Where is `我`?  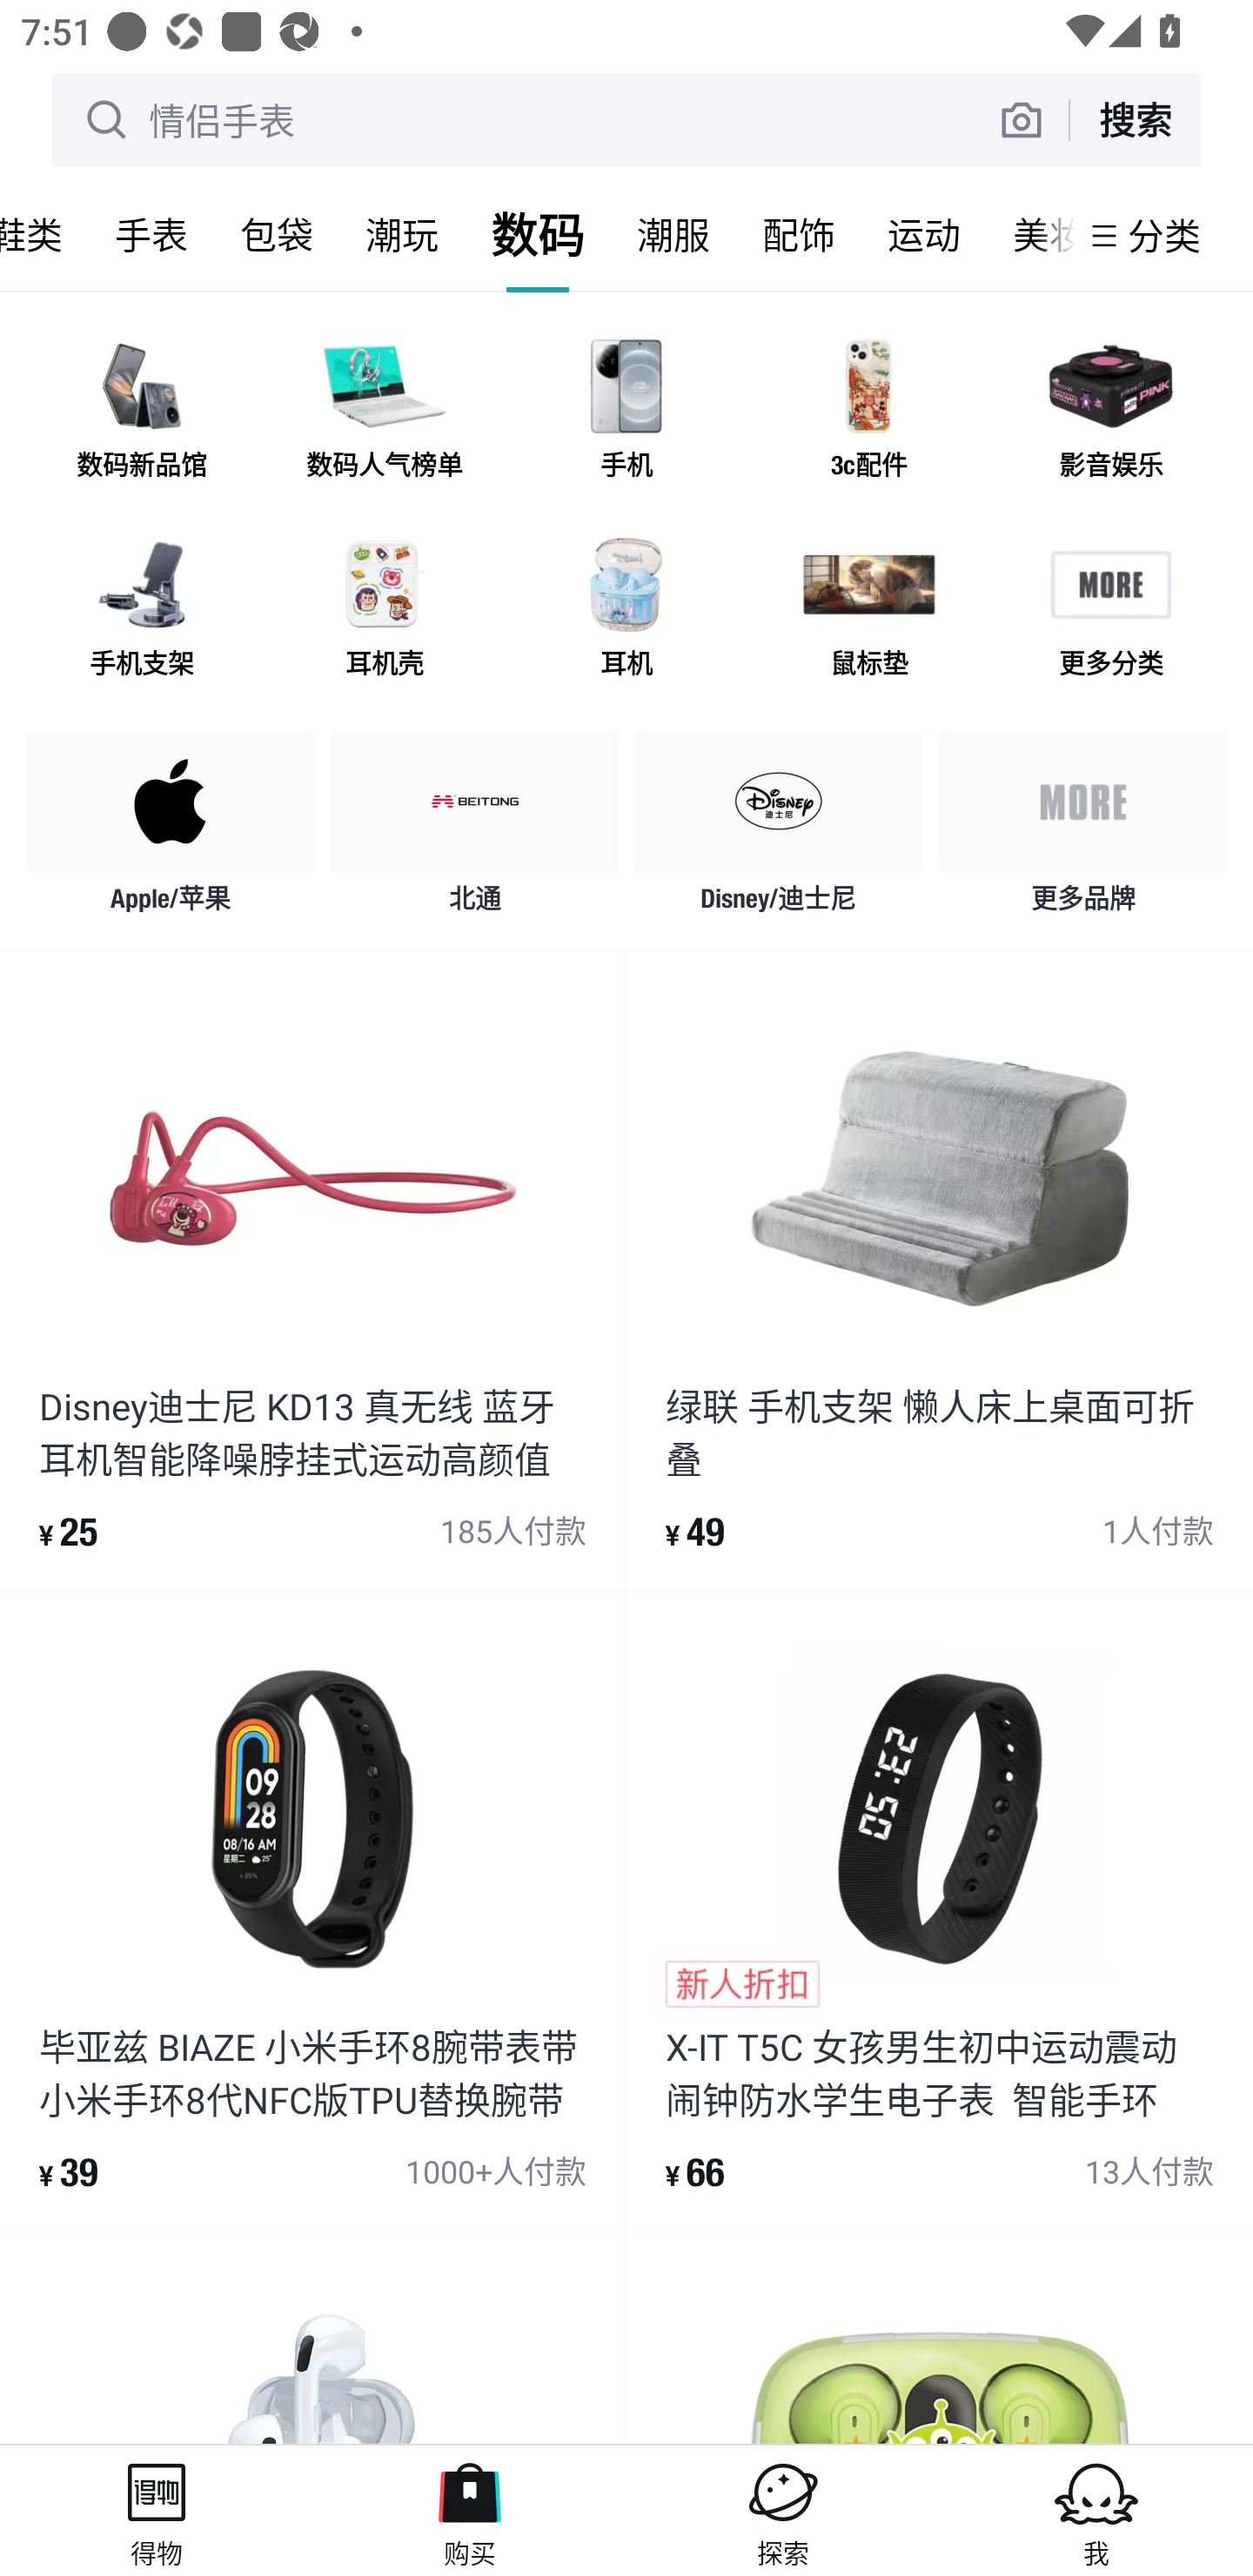
我 is located at coordinates (1096, 2510).